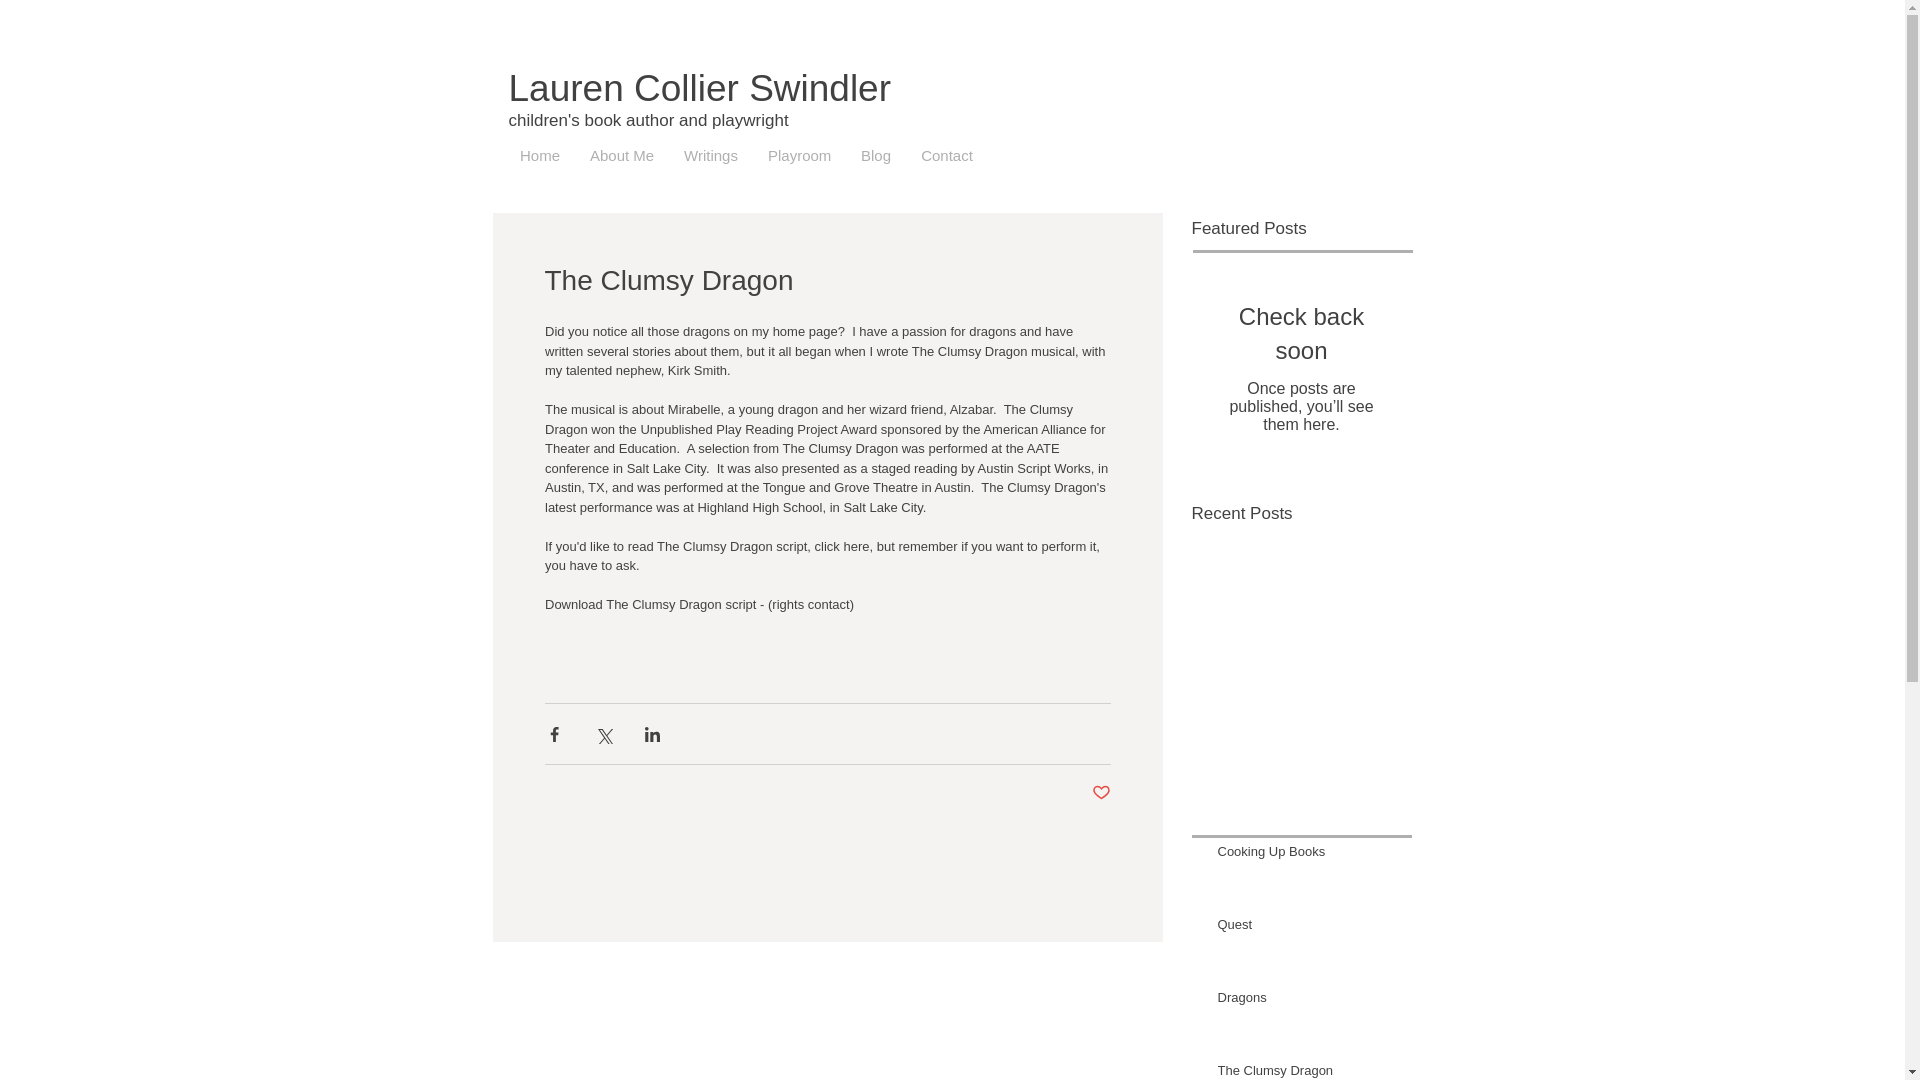  What do you see at coordinates (1308, 928) in the screenshot?
I see `Quest` at bounding box center [1308, 928].